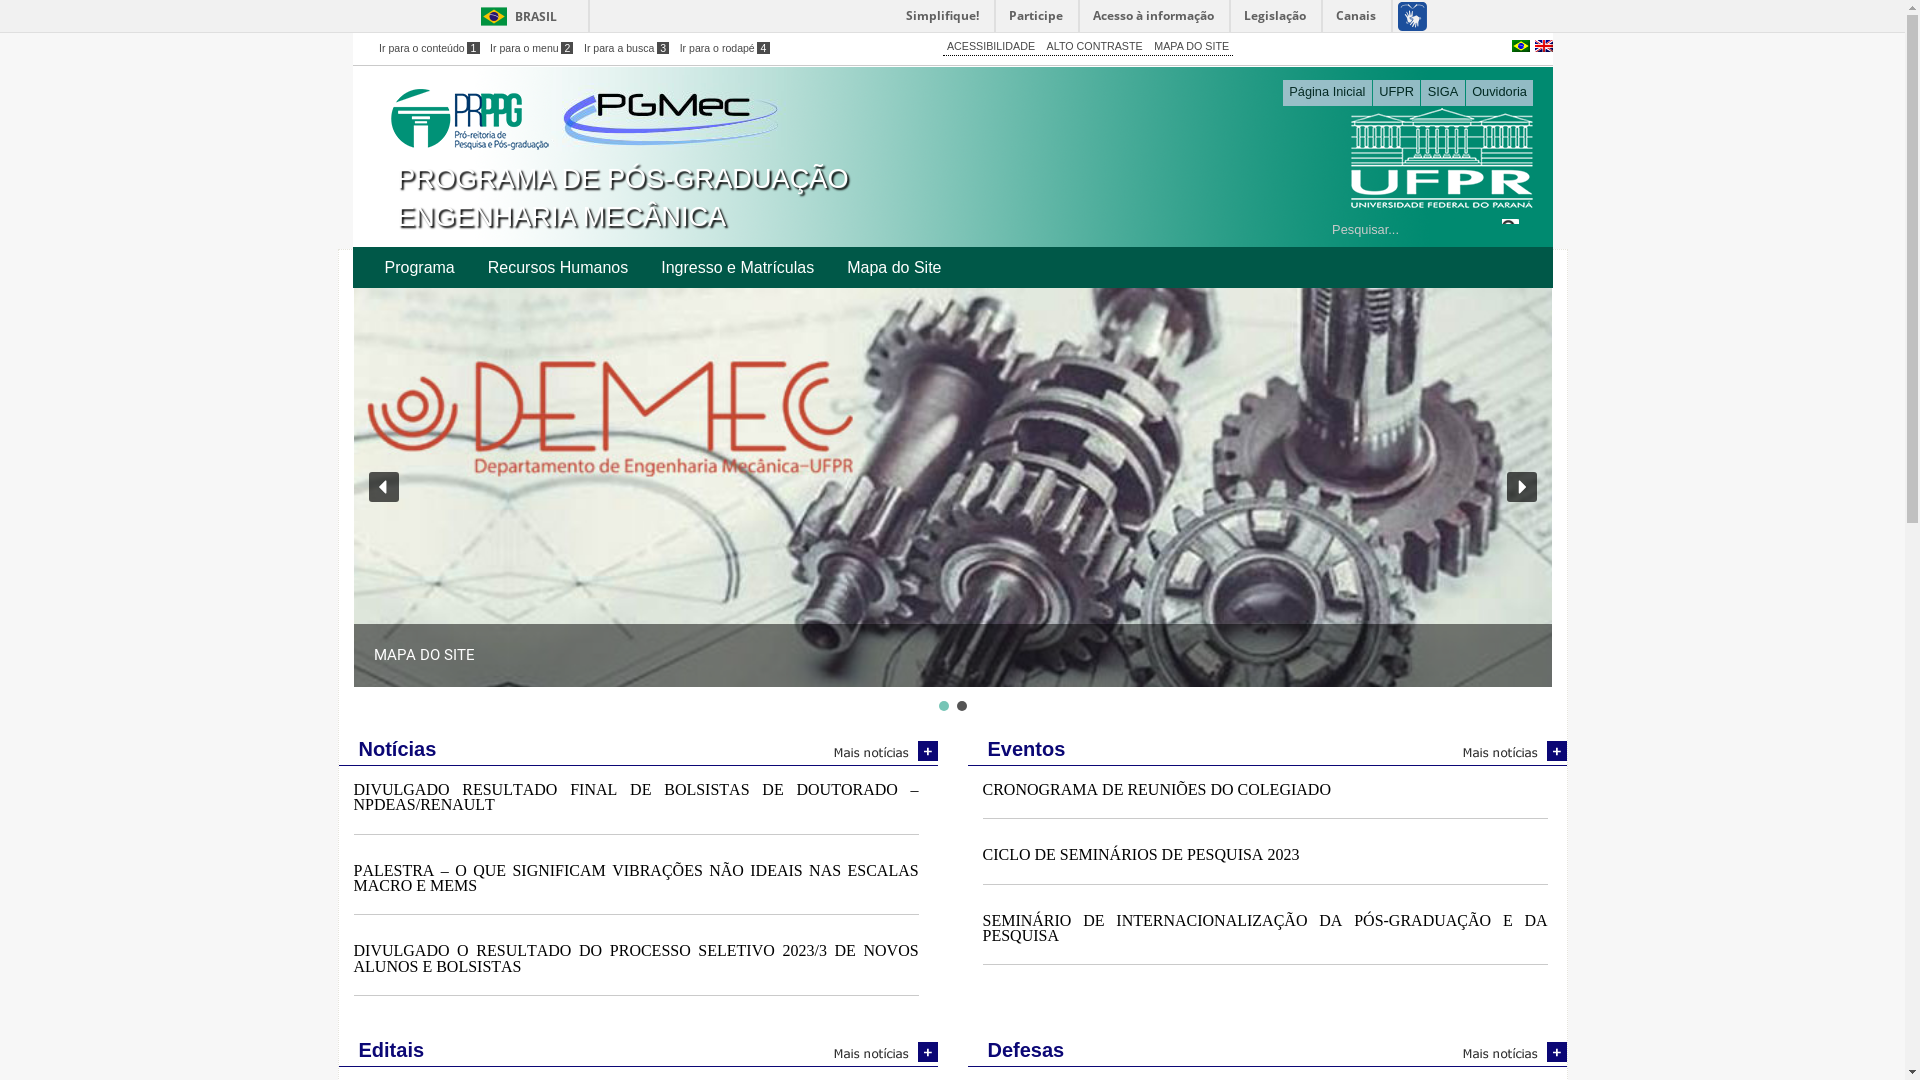 The width and height of the screenshot is (1920, 1080). I want to click on Mais noticias, so click(878, 751).